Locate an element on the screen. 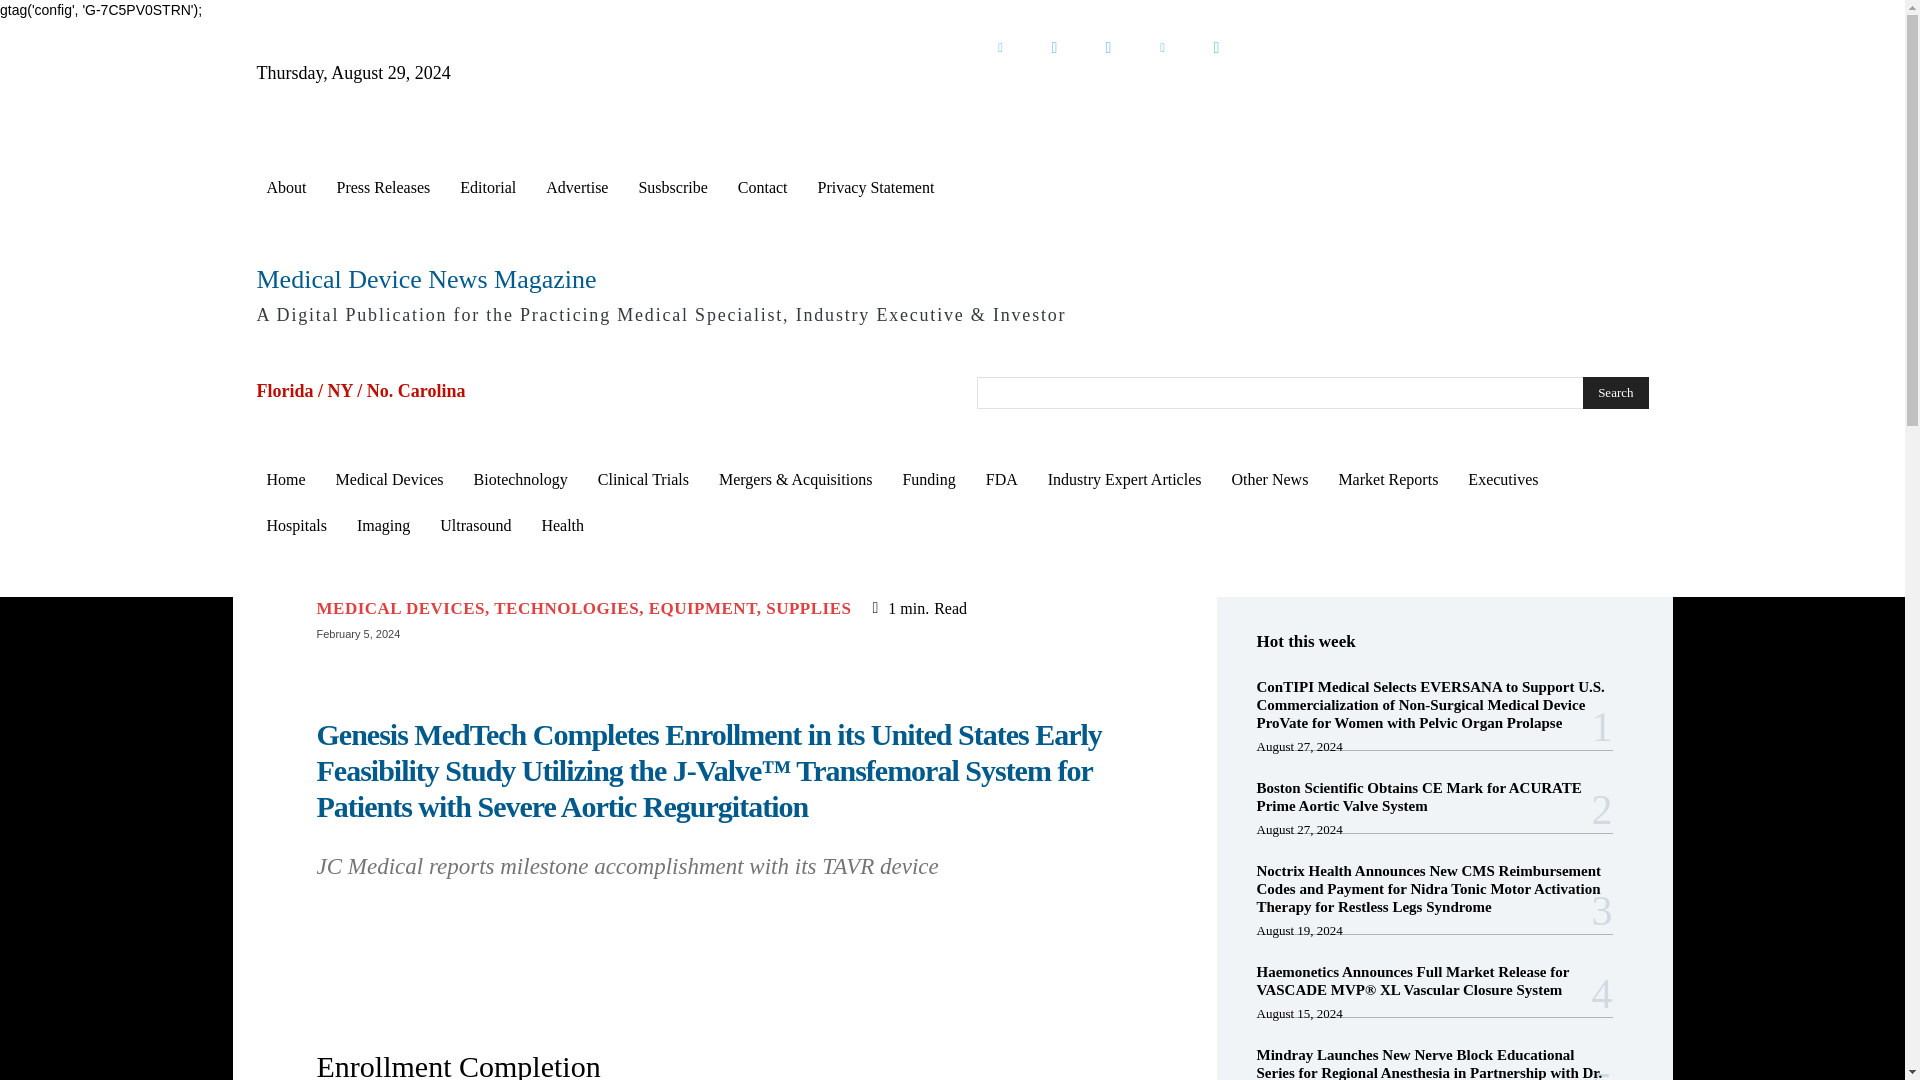 Image resolution: width=1920 pixels, height=1080 pixels. Privacy Statement is located at coordinates (876, 188).